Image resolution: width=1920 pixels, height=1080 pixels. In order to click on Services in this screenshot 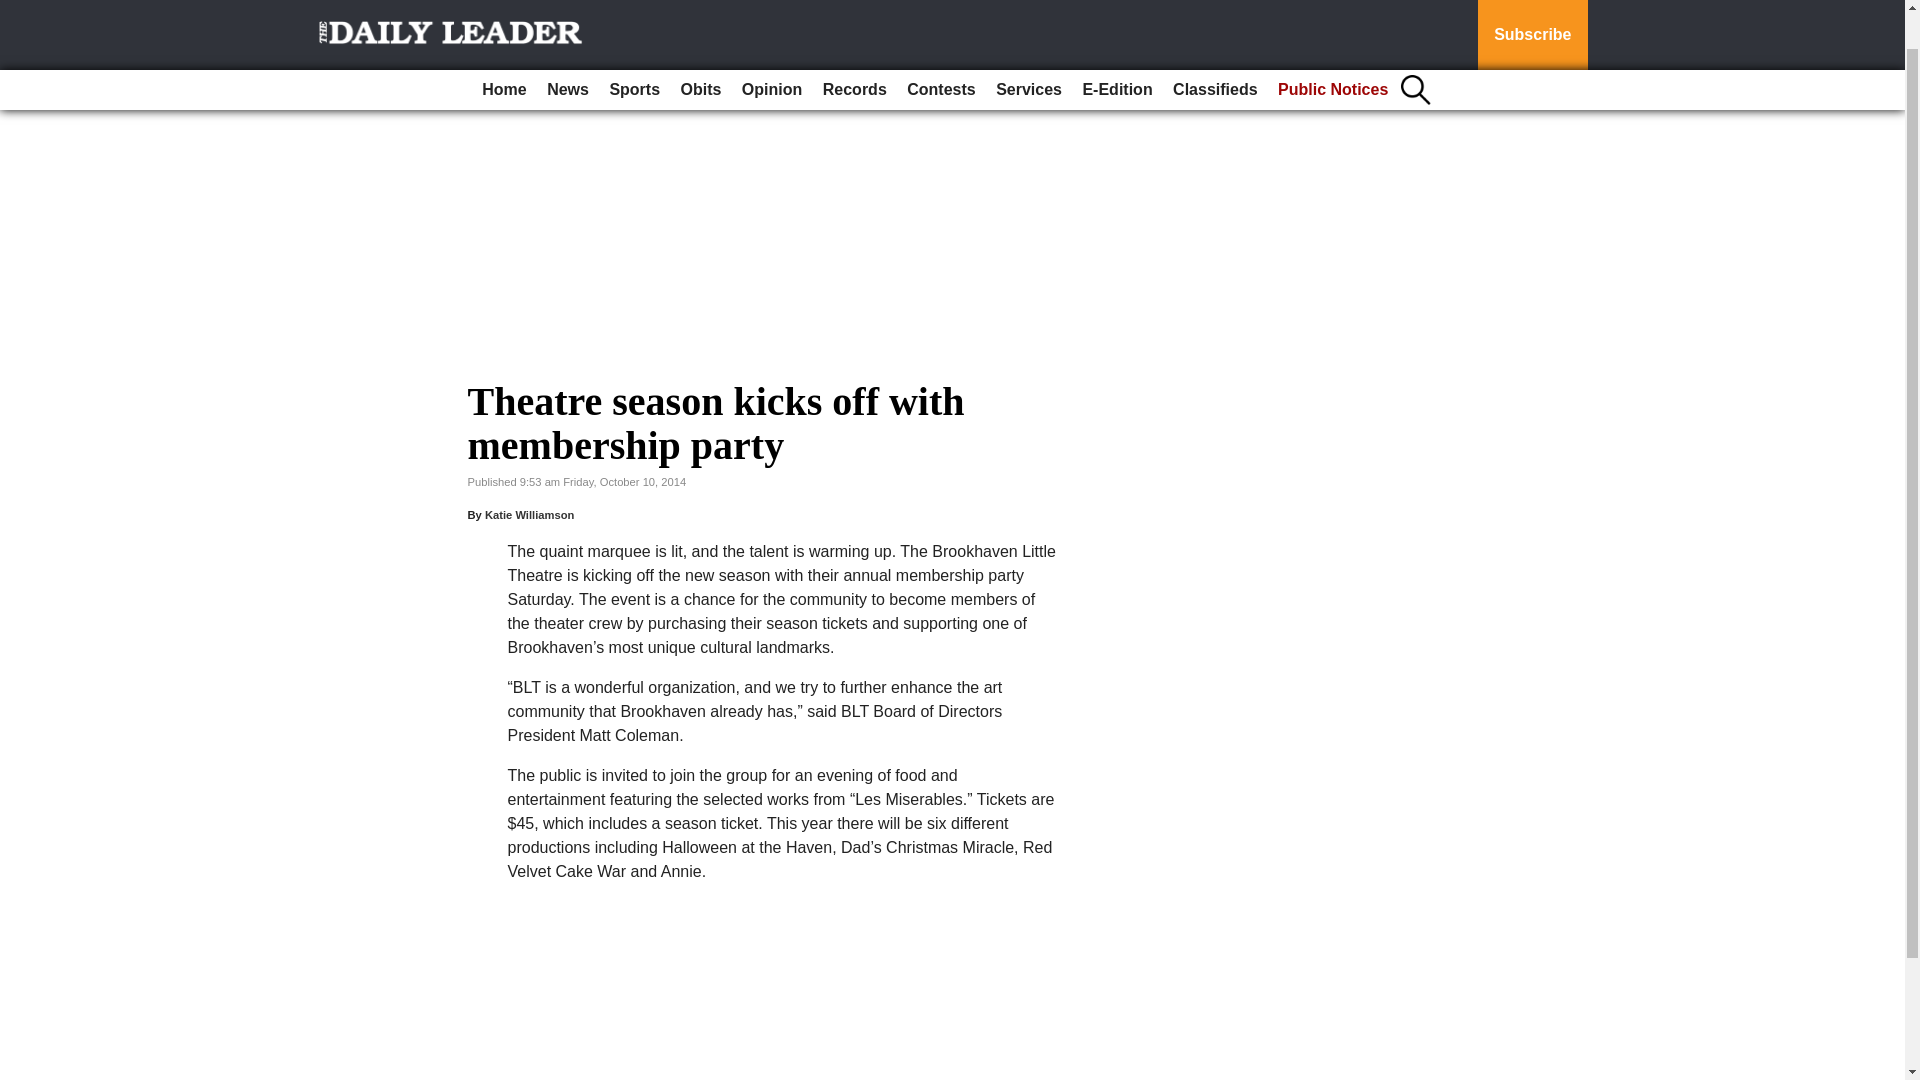, I will do `click(1028, 49)`.